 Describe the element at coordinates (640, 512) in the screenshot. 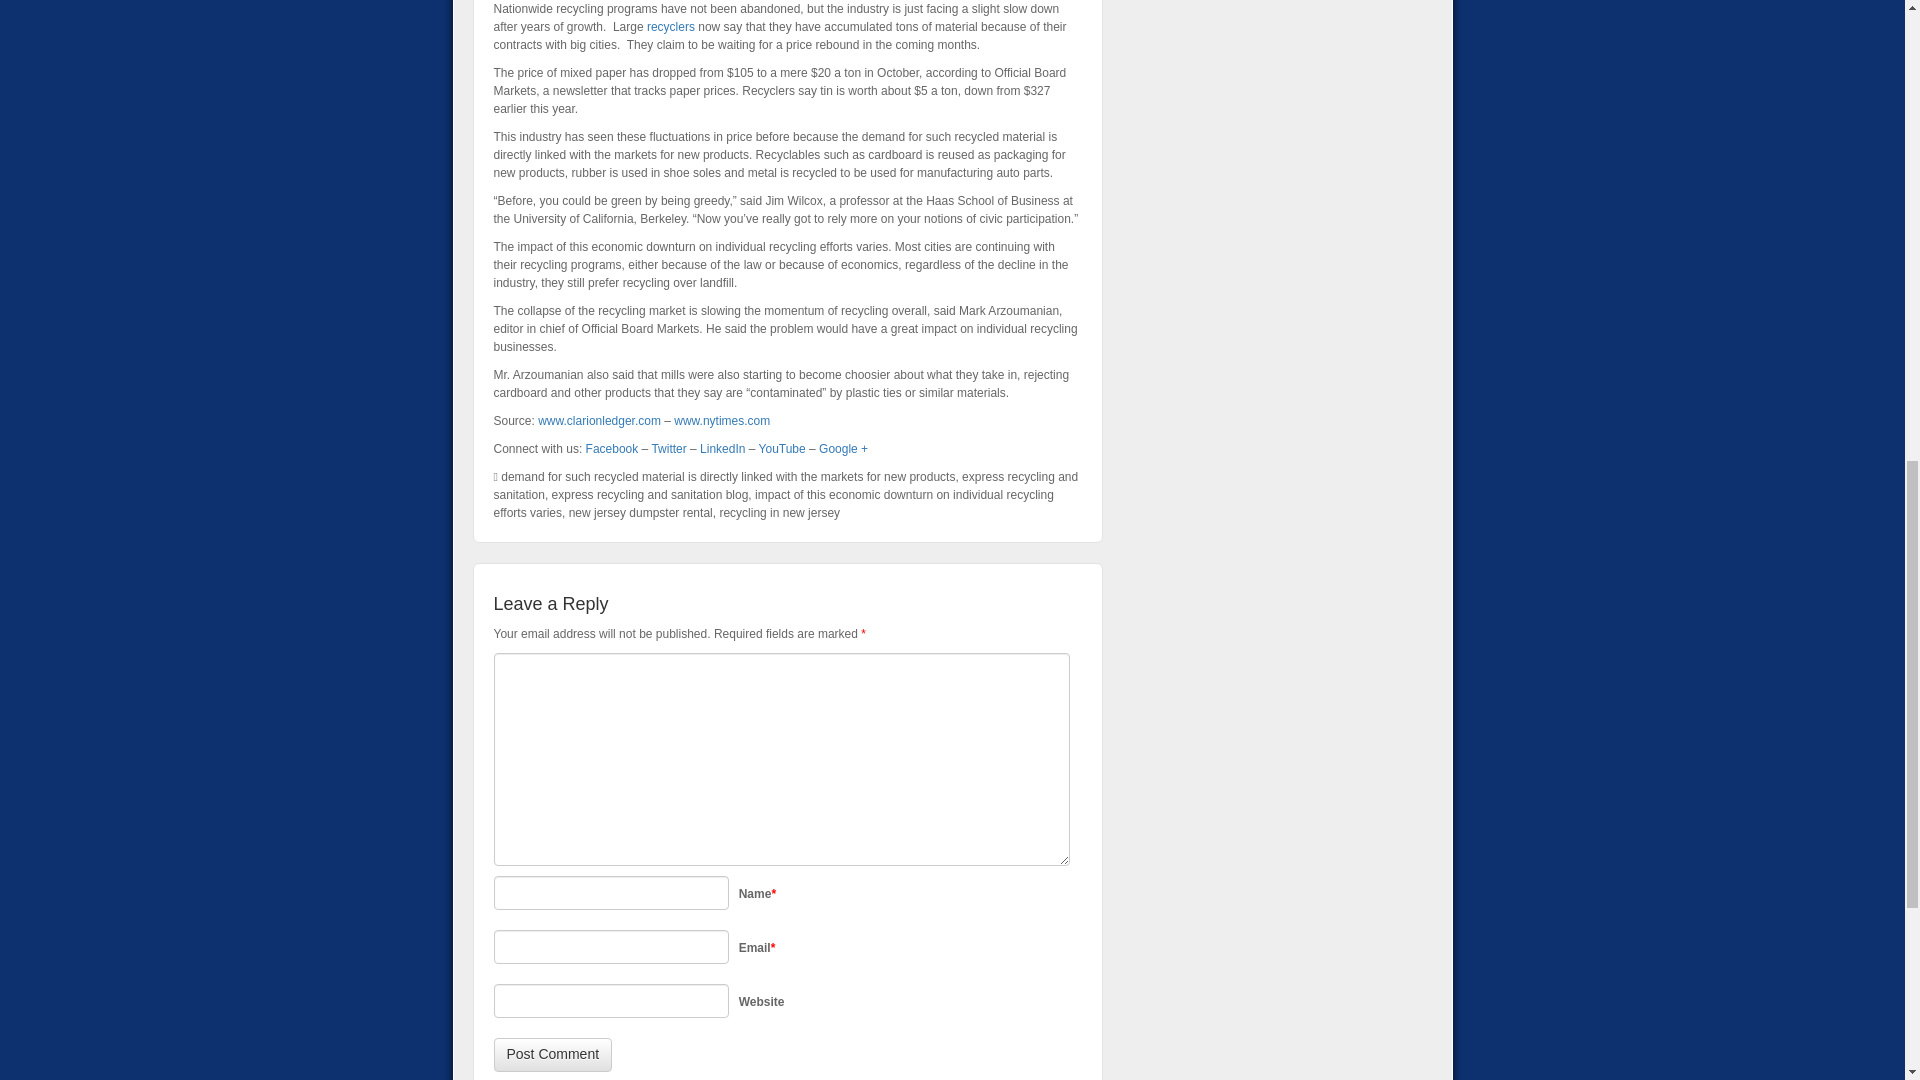

I see `new jersey dumpster rental` at that location.